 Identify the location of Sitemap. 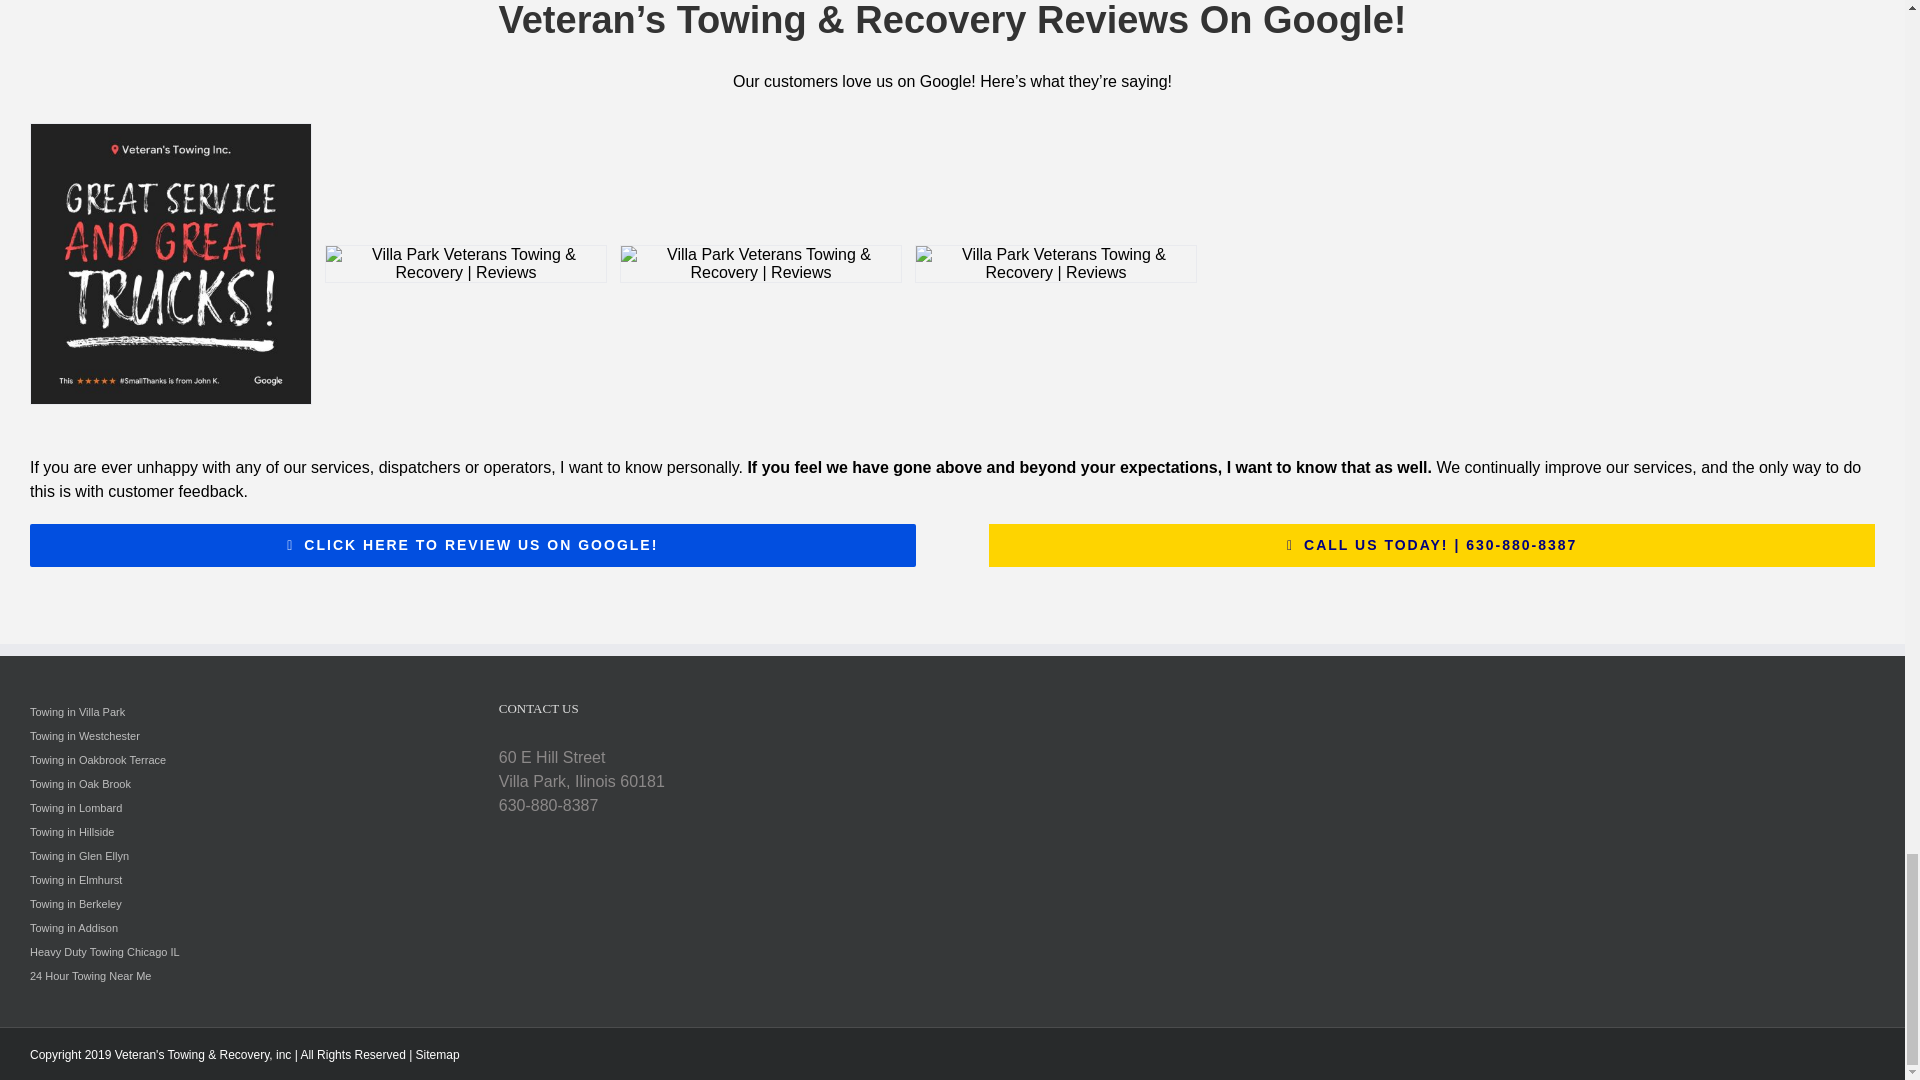
(438, 1054).